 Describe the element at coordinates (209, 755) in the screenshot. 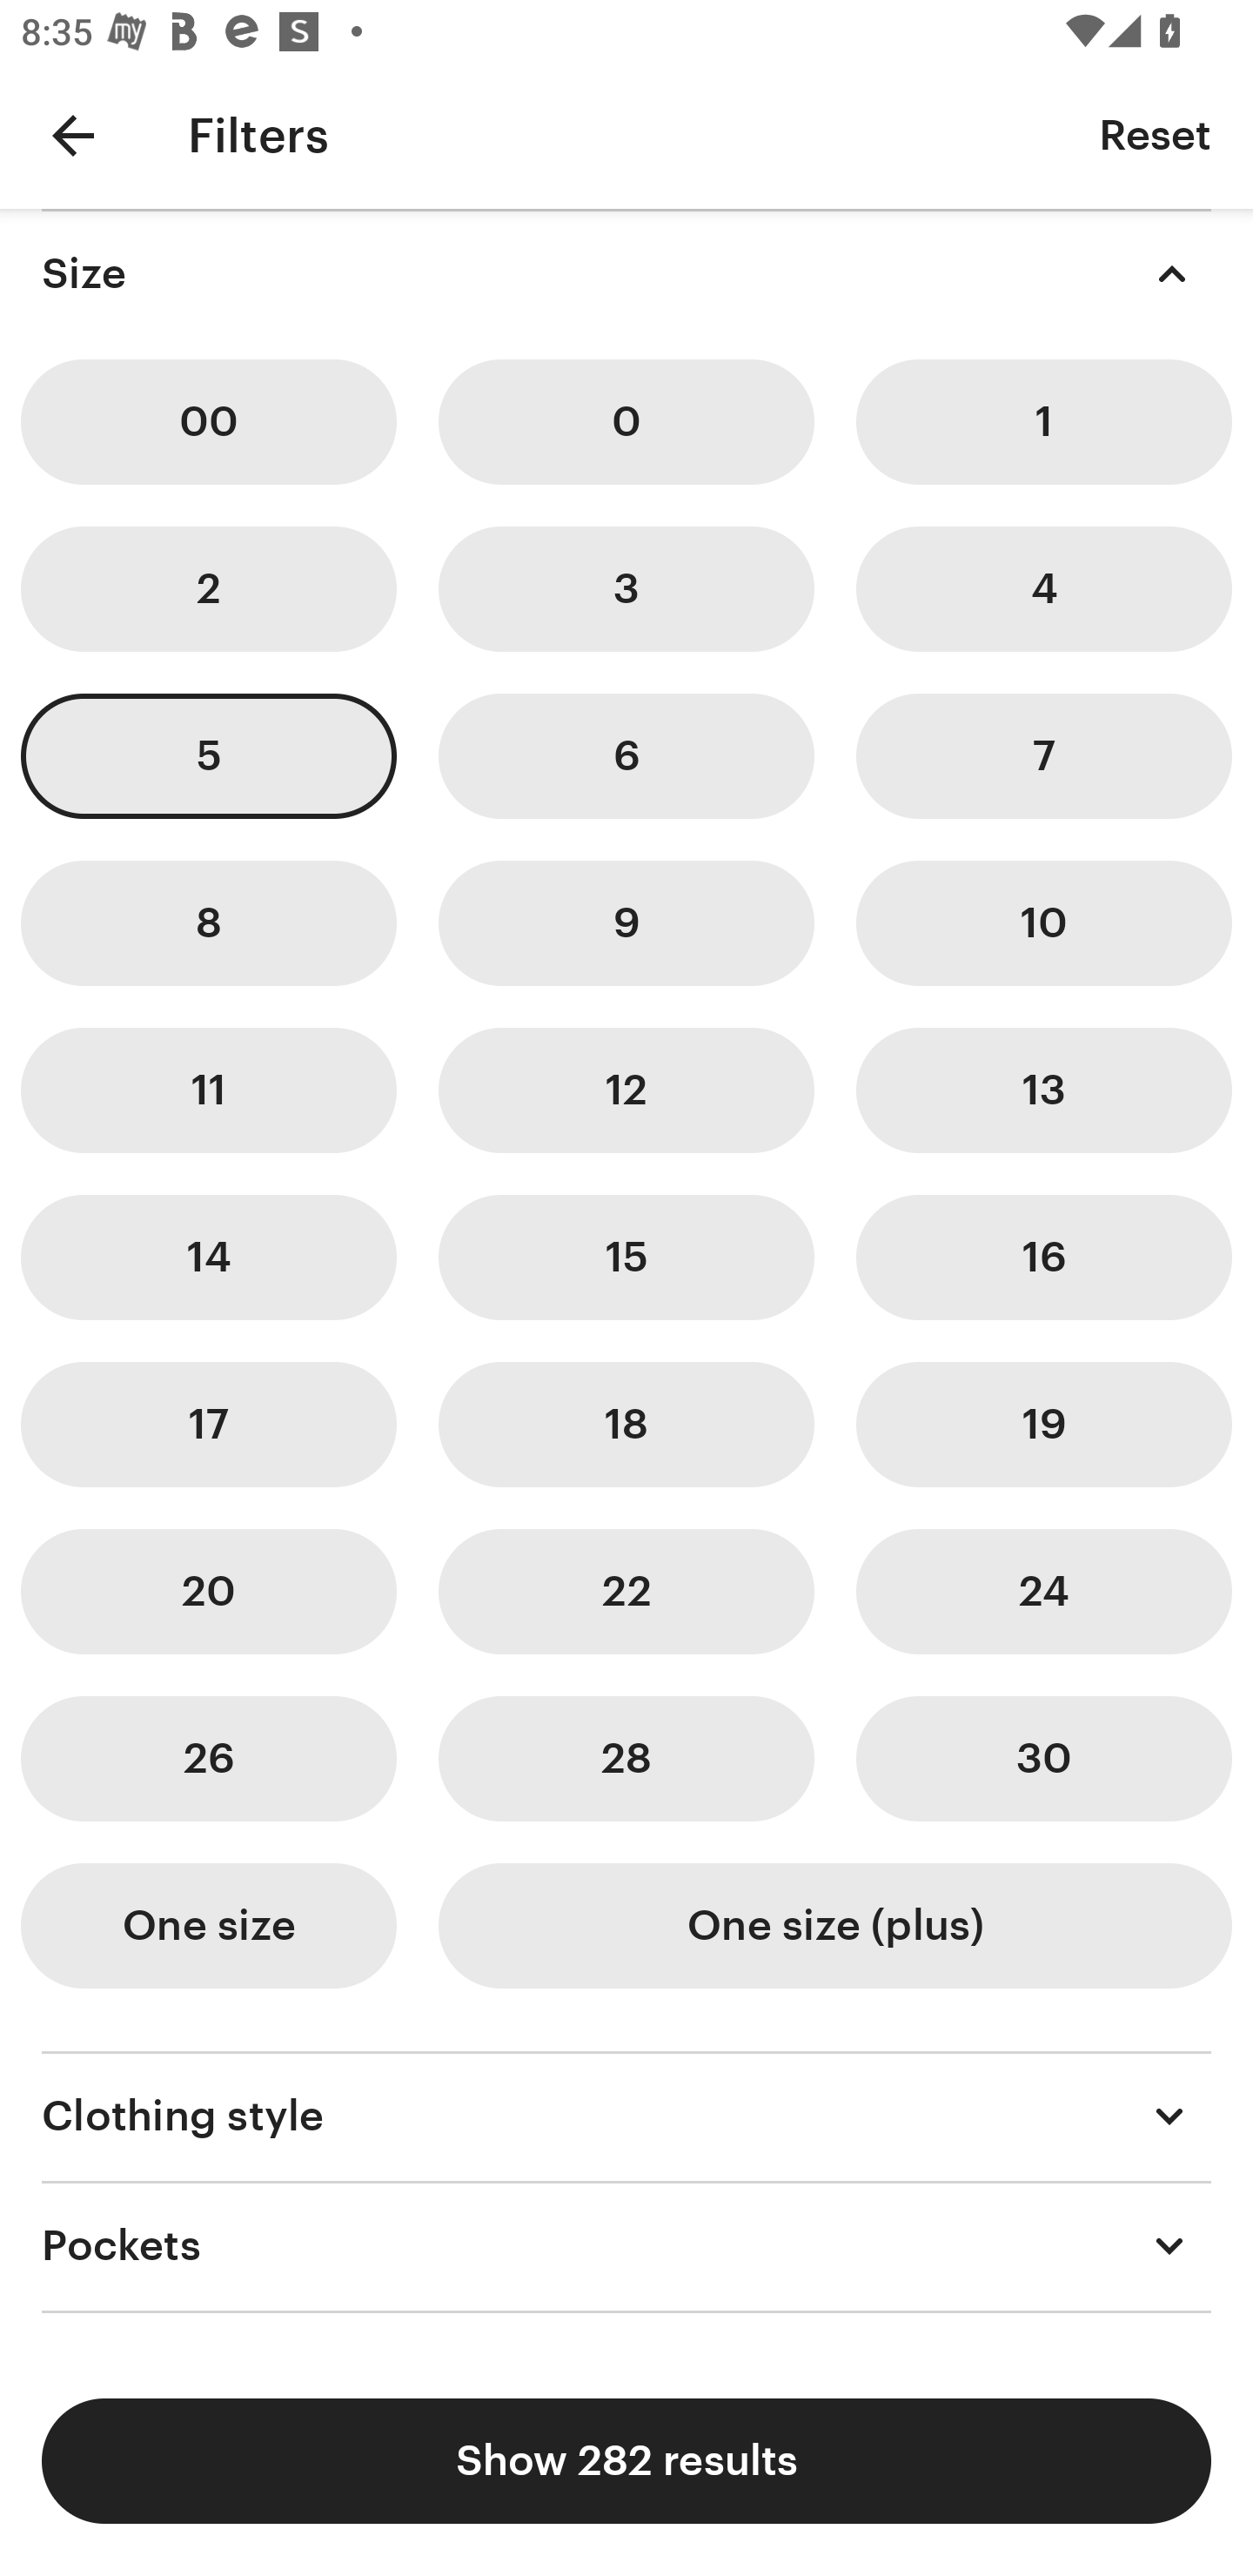

I see `5` at that location.